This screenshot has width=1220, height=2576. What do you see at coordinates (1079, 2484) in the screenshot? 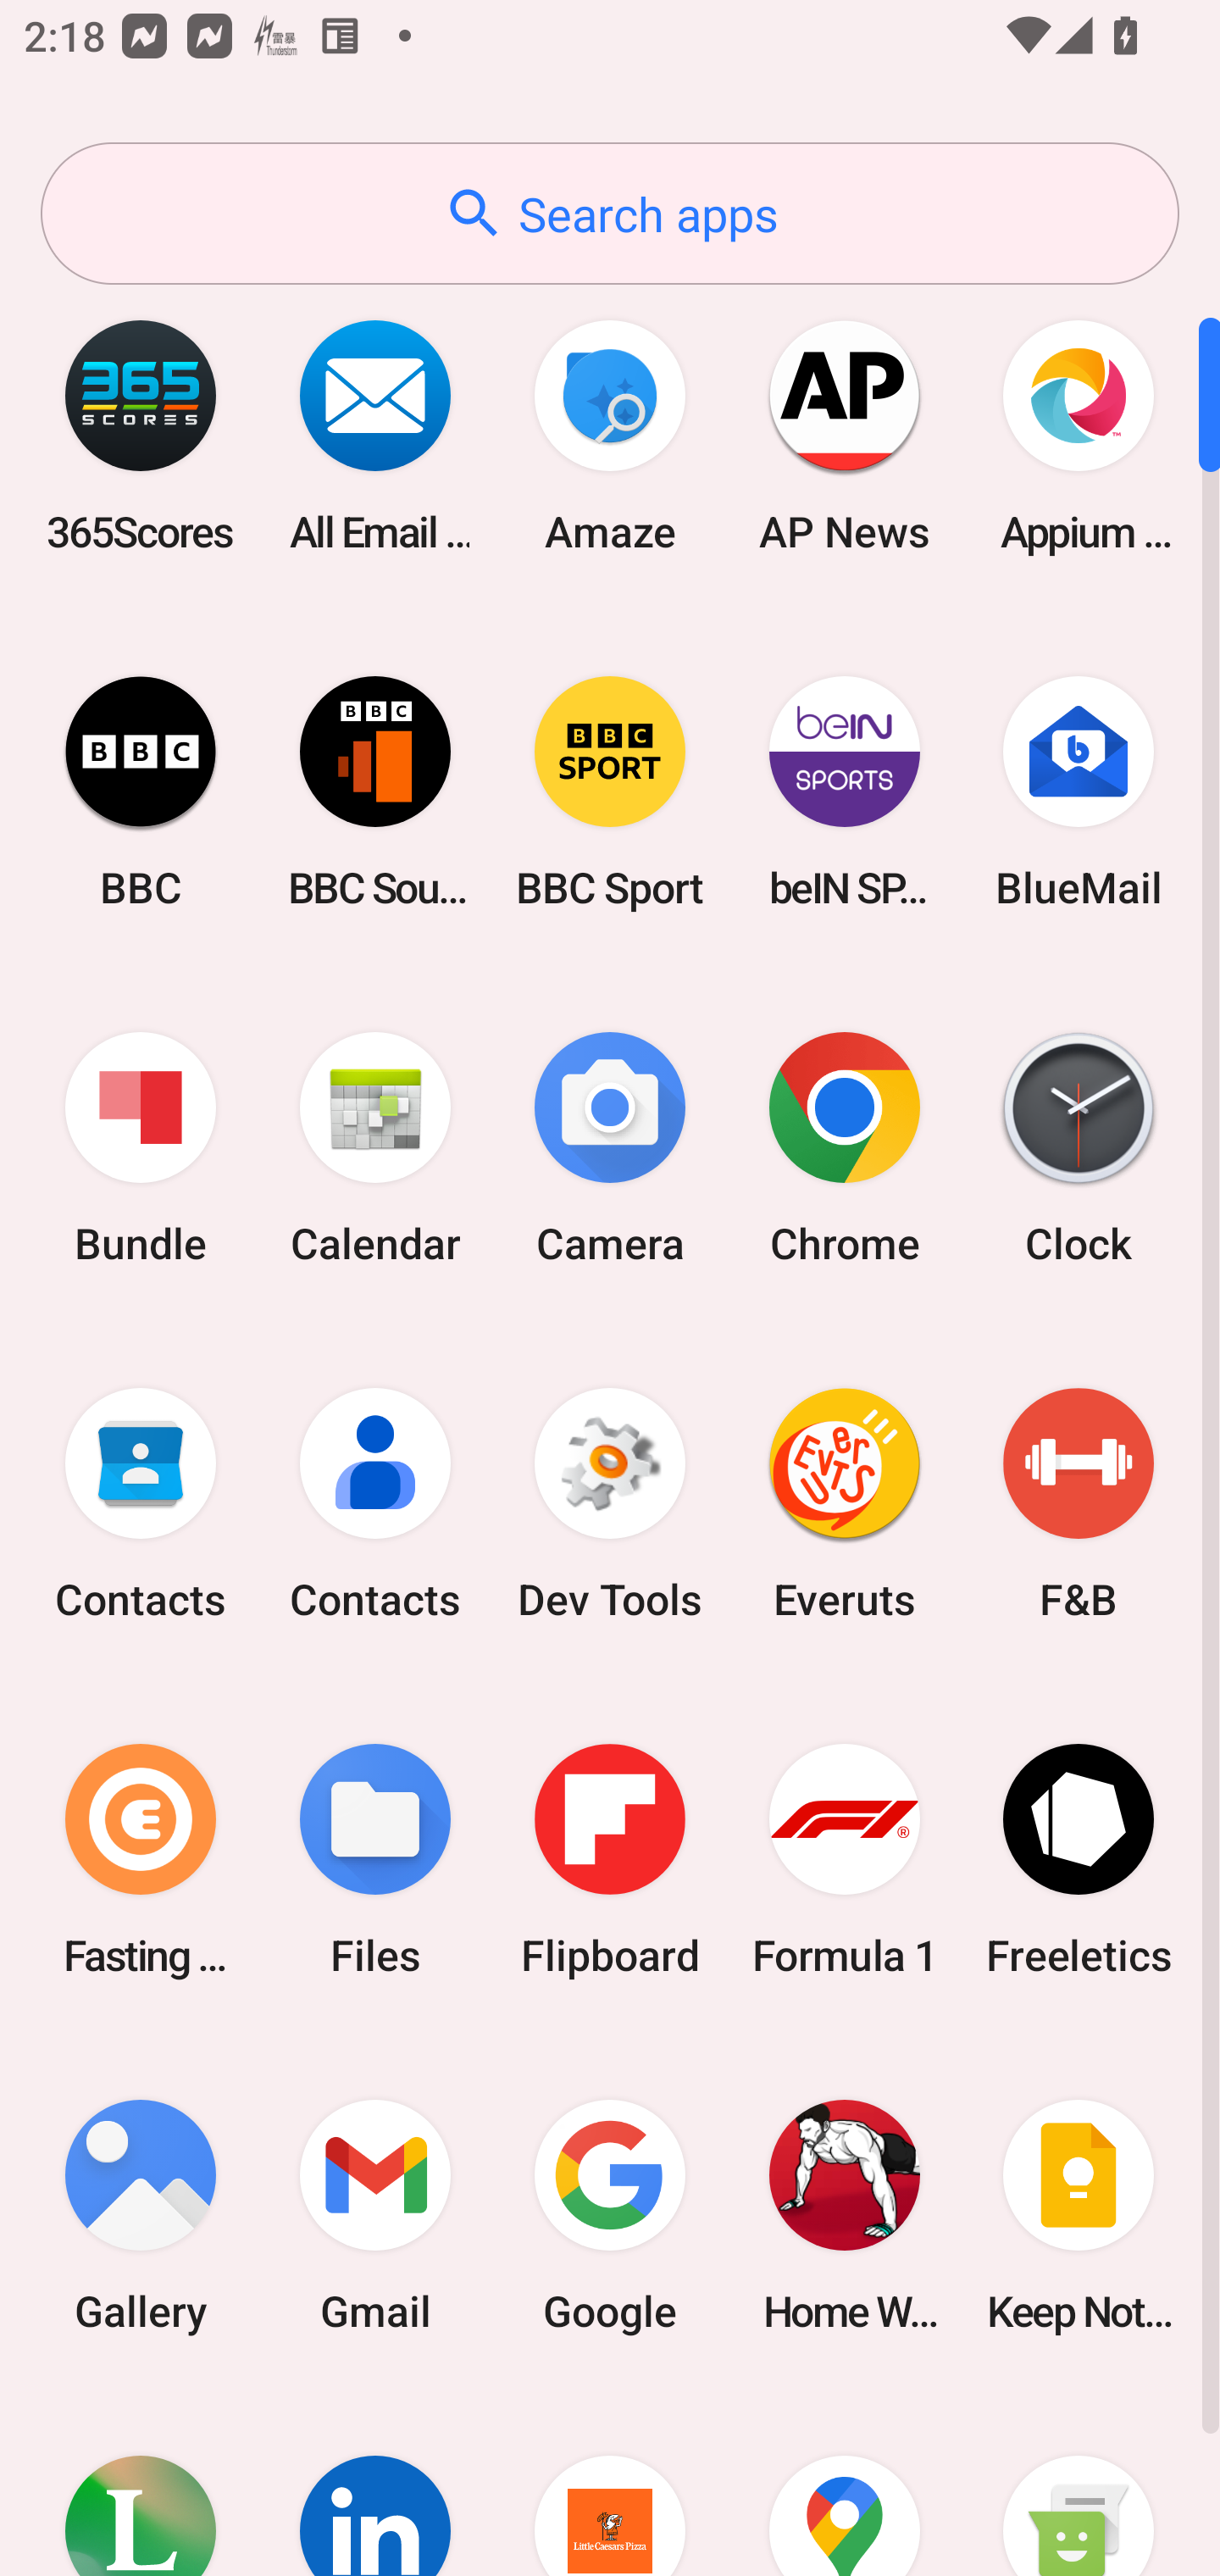
I see `Messaging` at bounding box center [1079, 2484].